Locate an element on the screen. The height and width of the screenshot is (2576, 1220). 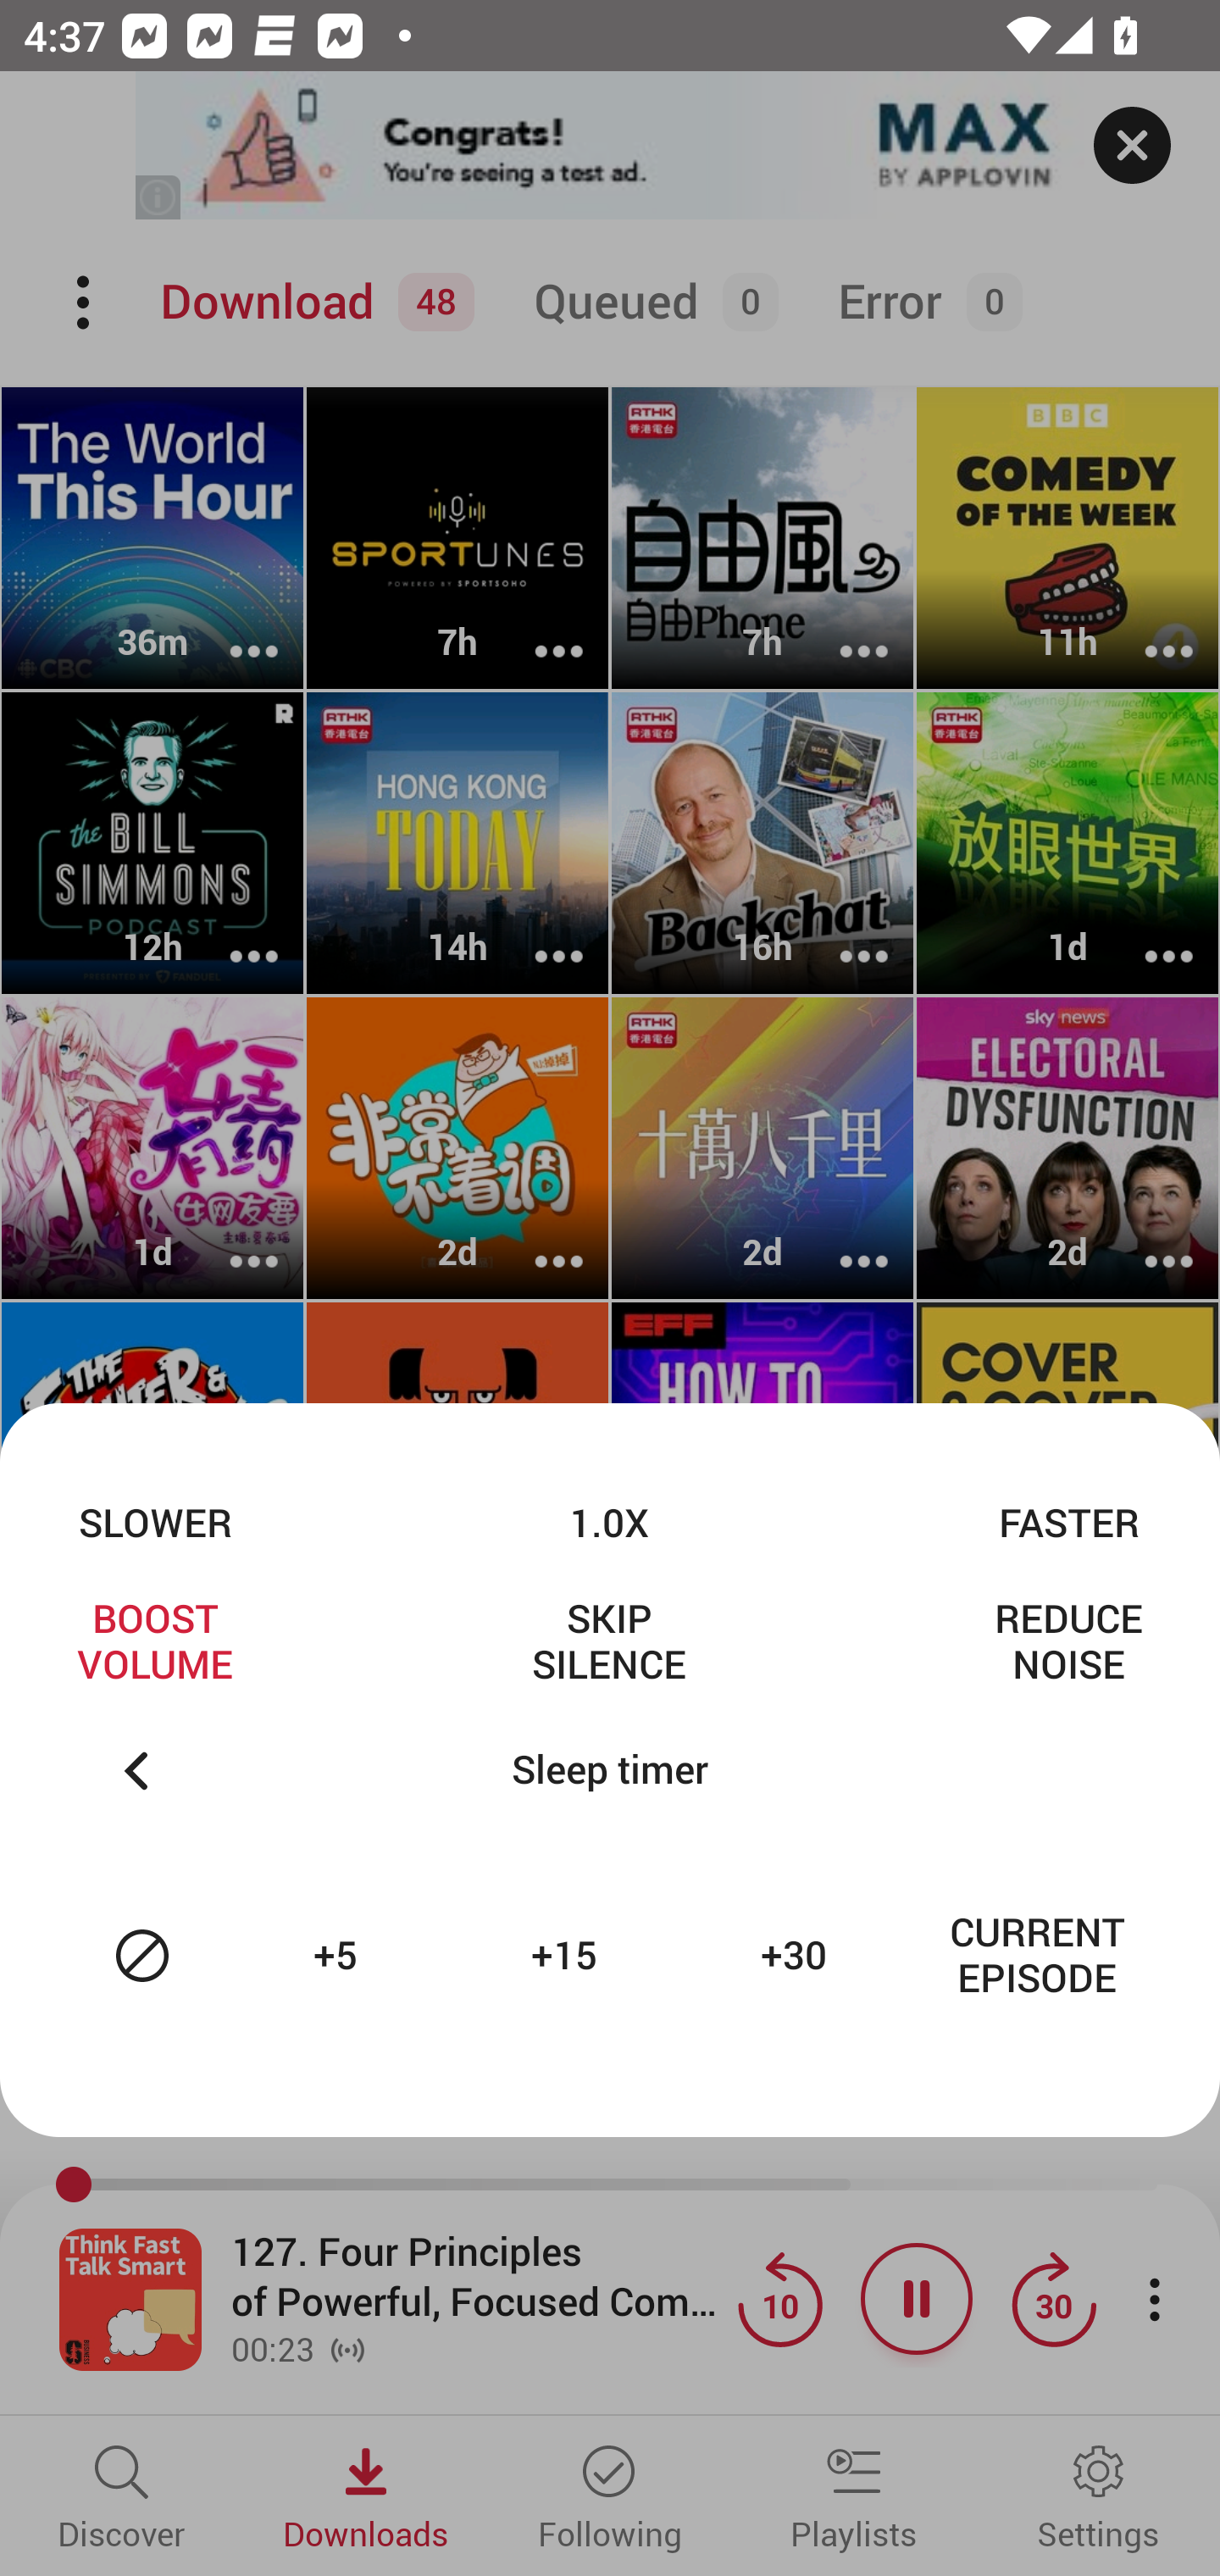
+15  is located at coordinates (568, 1956).